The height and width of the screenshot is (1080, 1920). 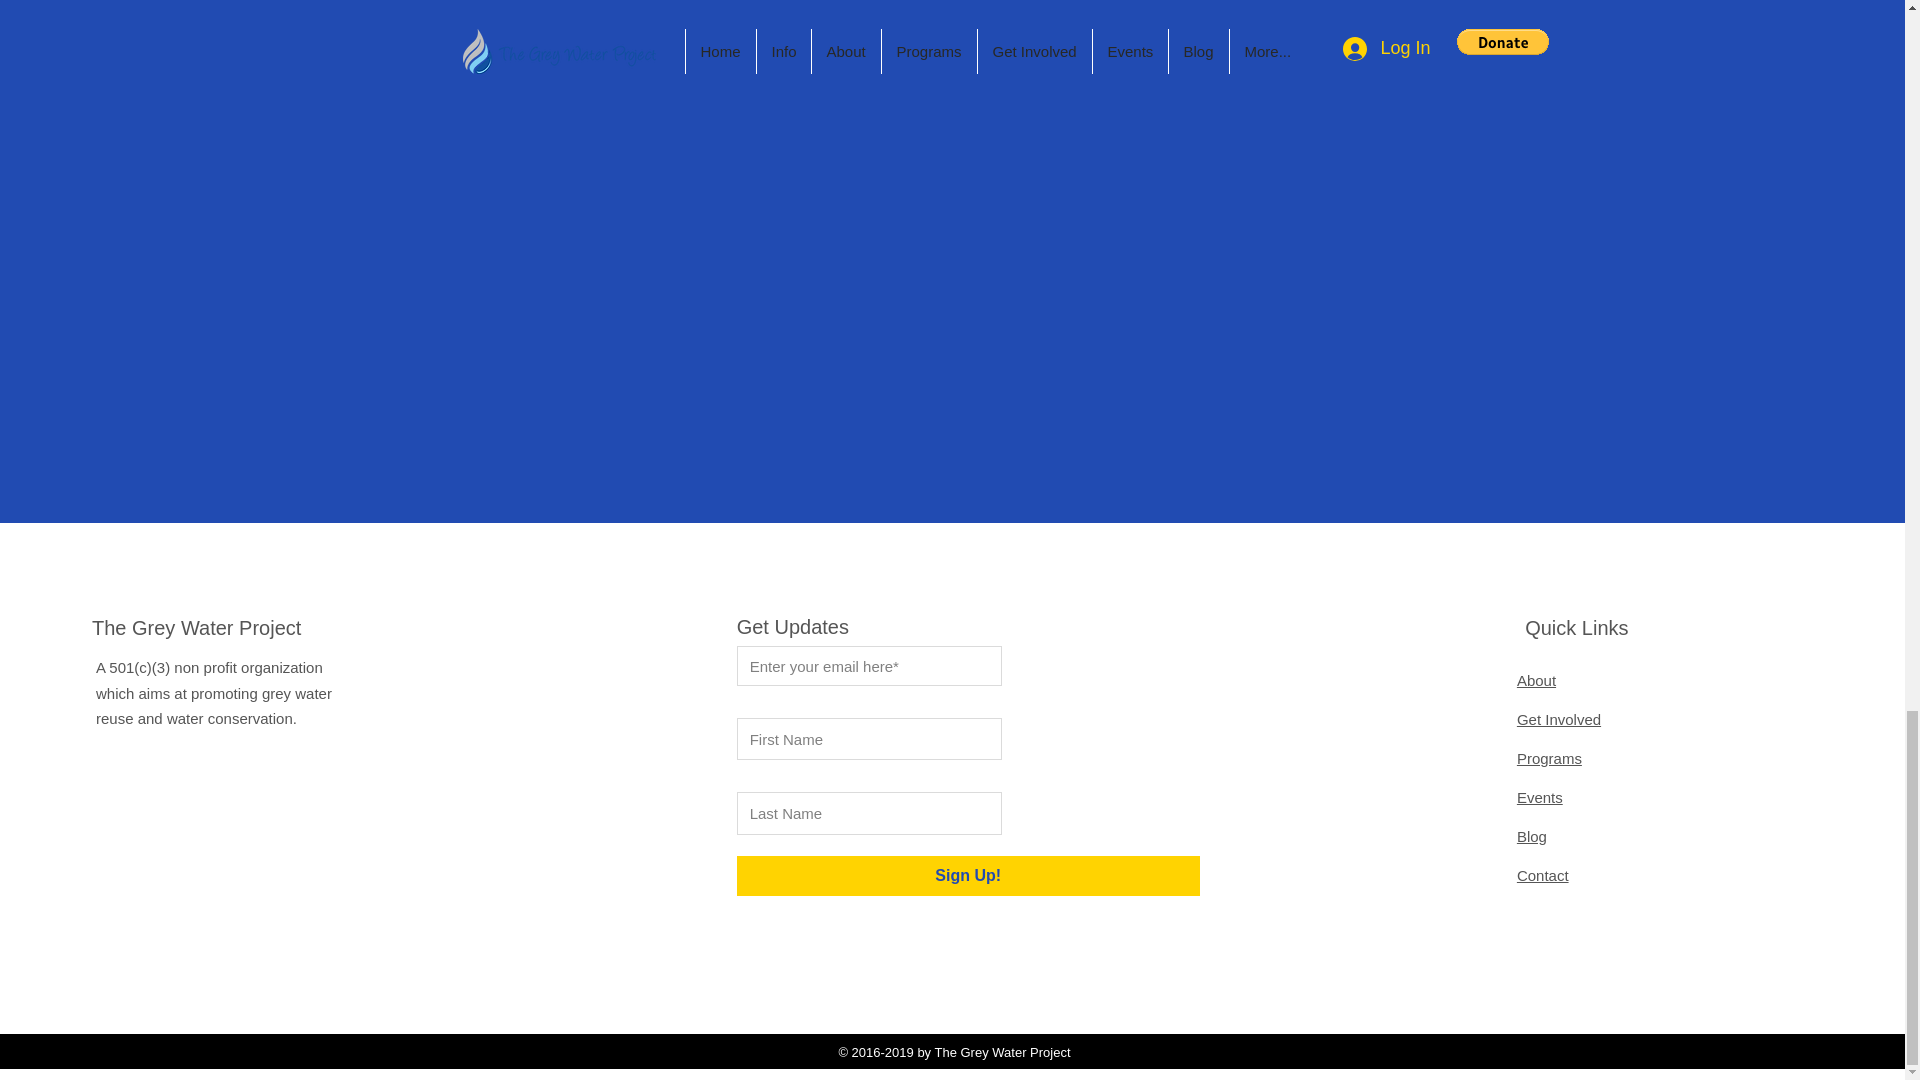 What do you see at coordinates (968, 876) in the screenshot?
I see `Sign Up!` at bounding box center [968, 876].